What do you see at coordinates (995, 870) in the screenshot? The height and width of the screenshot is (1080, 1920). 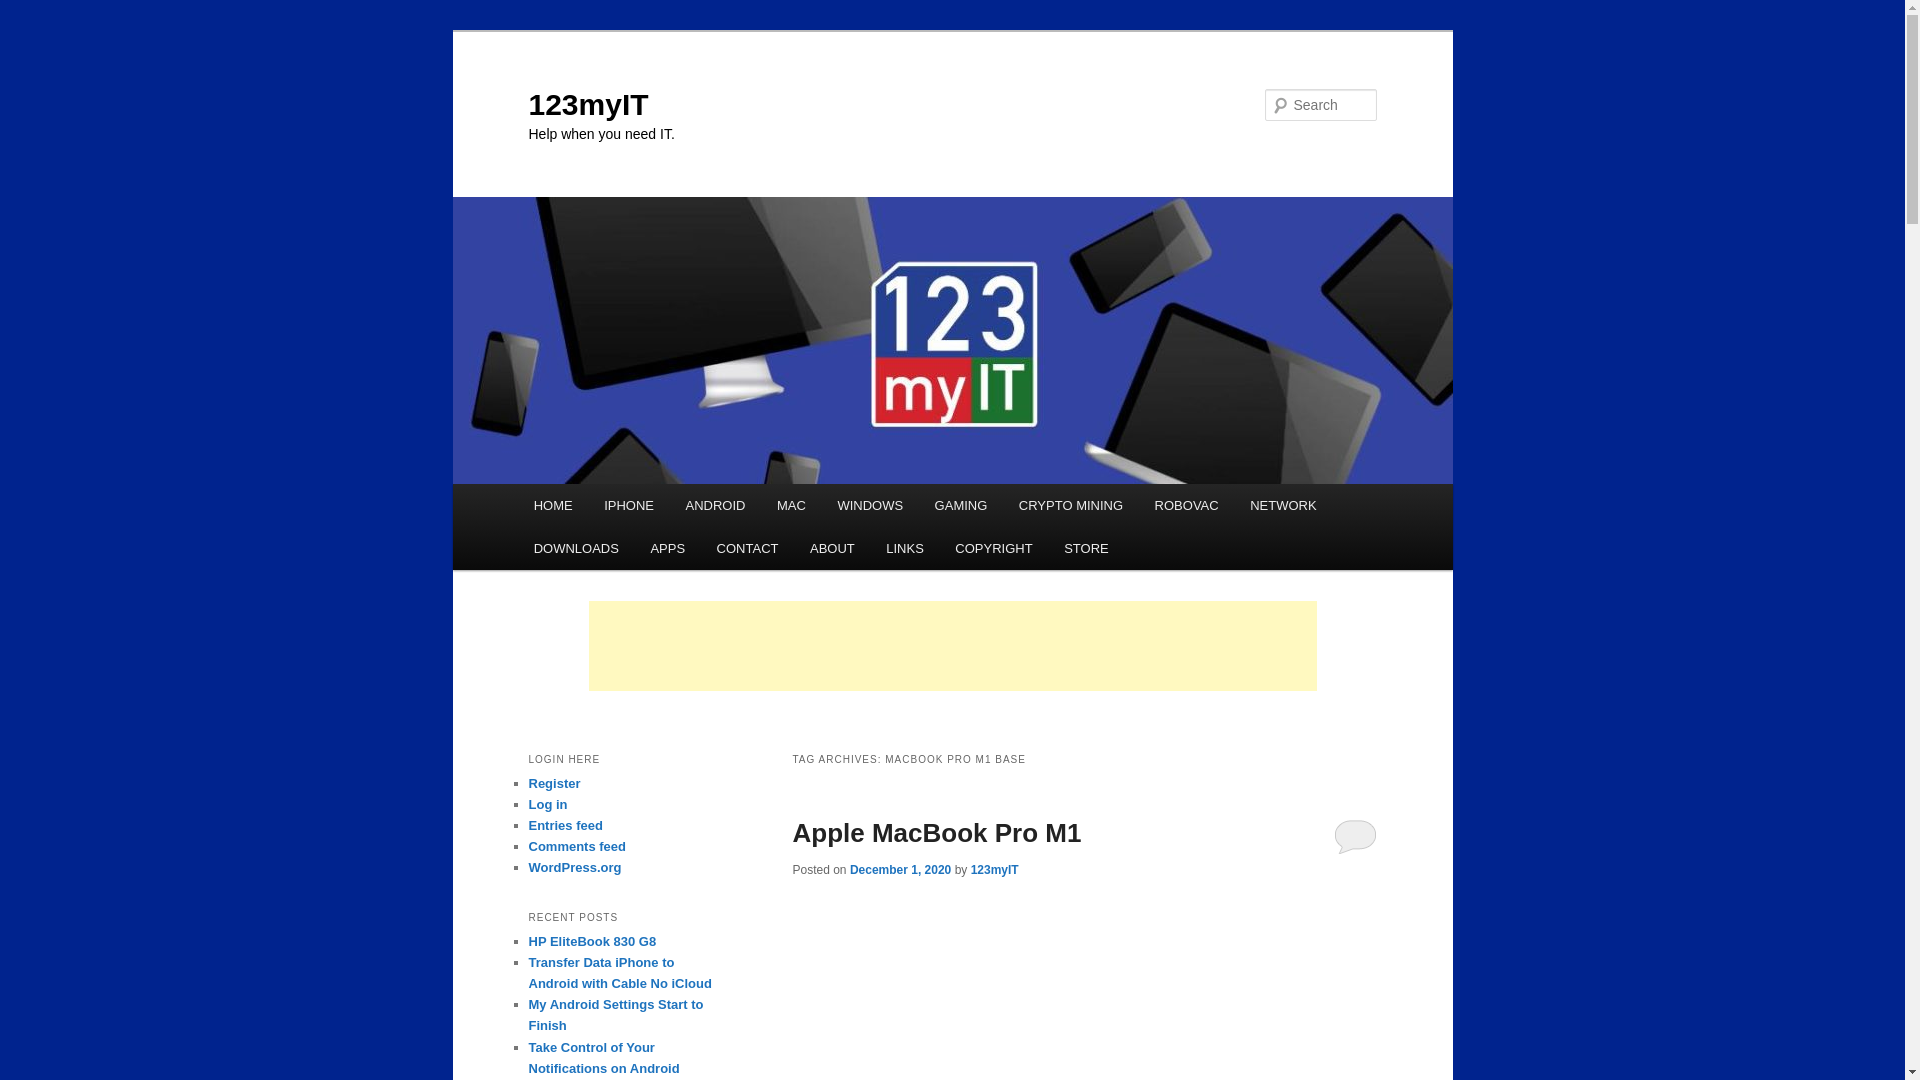 I see `123myIT` at bounding box center [995, 870].